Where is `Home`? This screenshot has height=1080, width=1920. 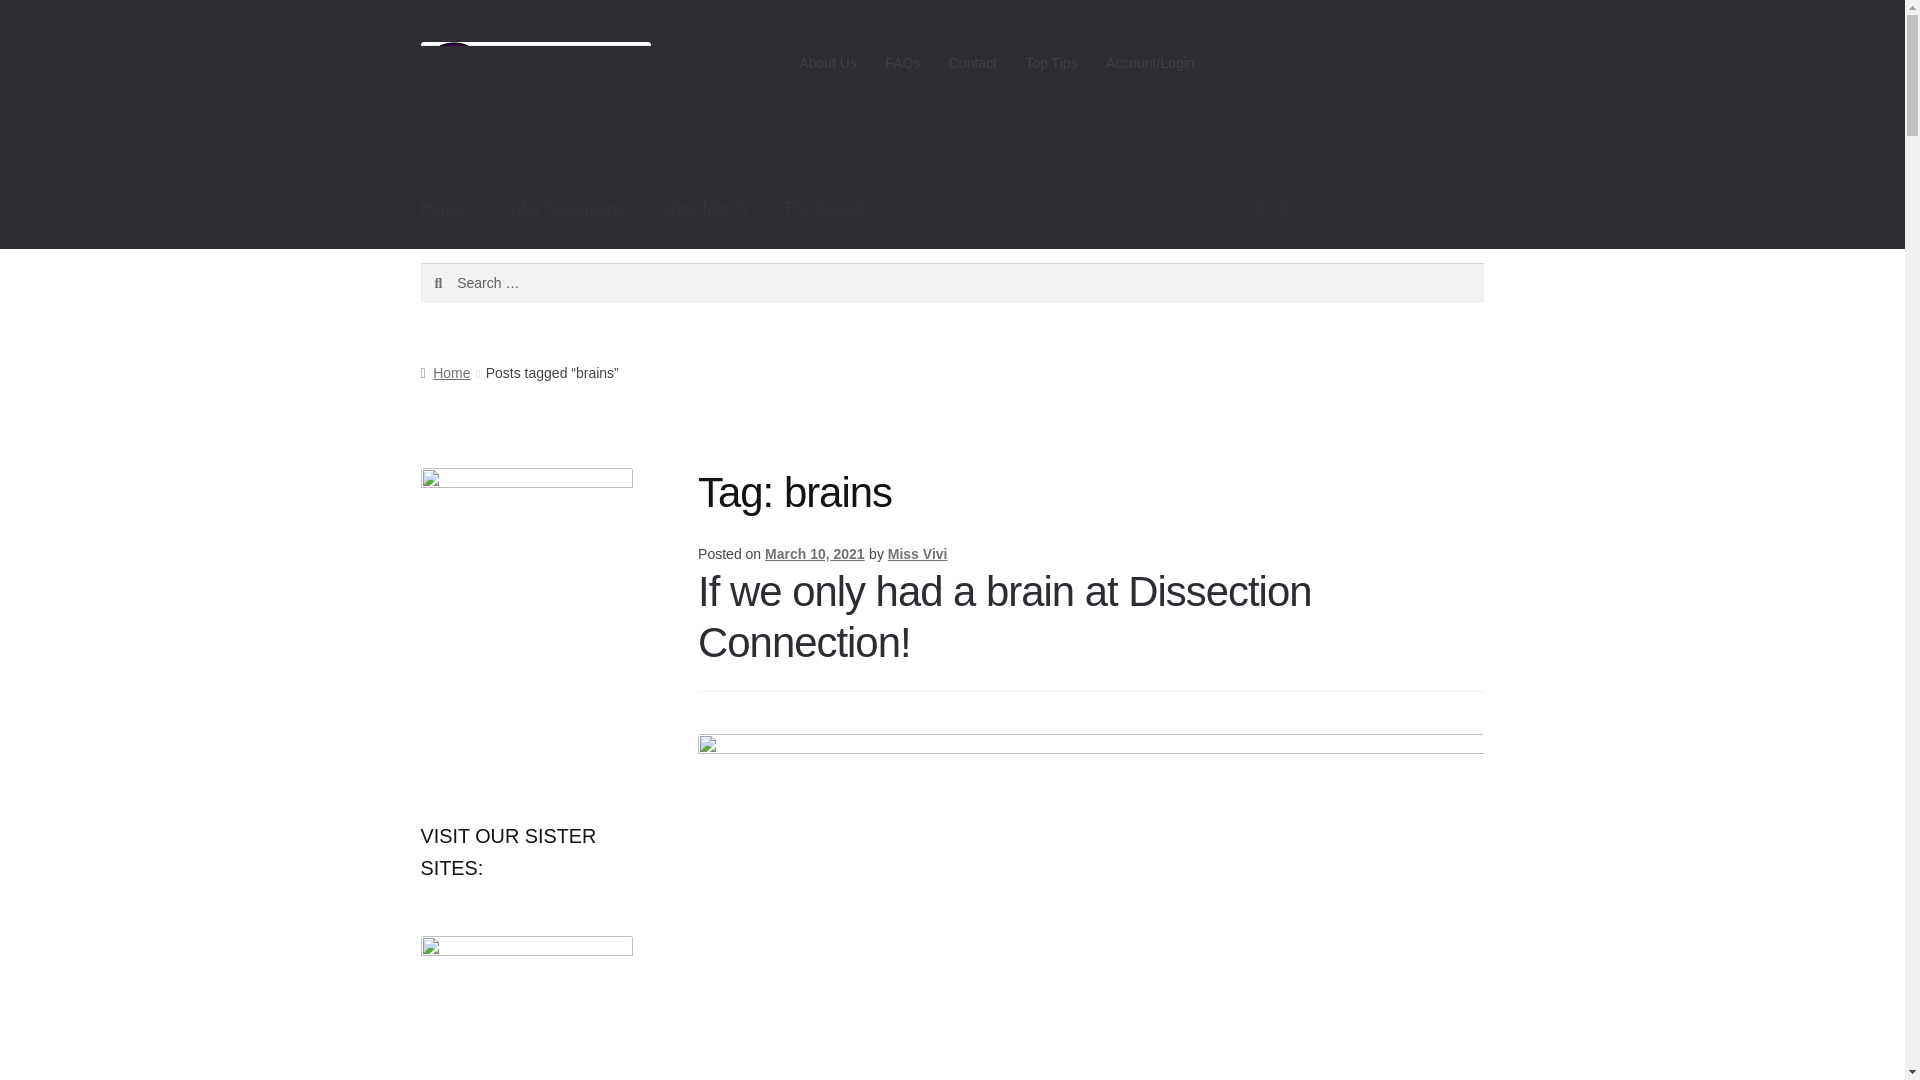 Home is located at coordinates (445, 373).